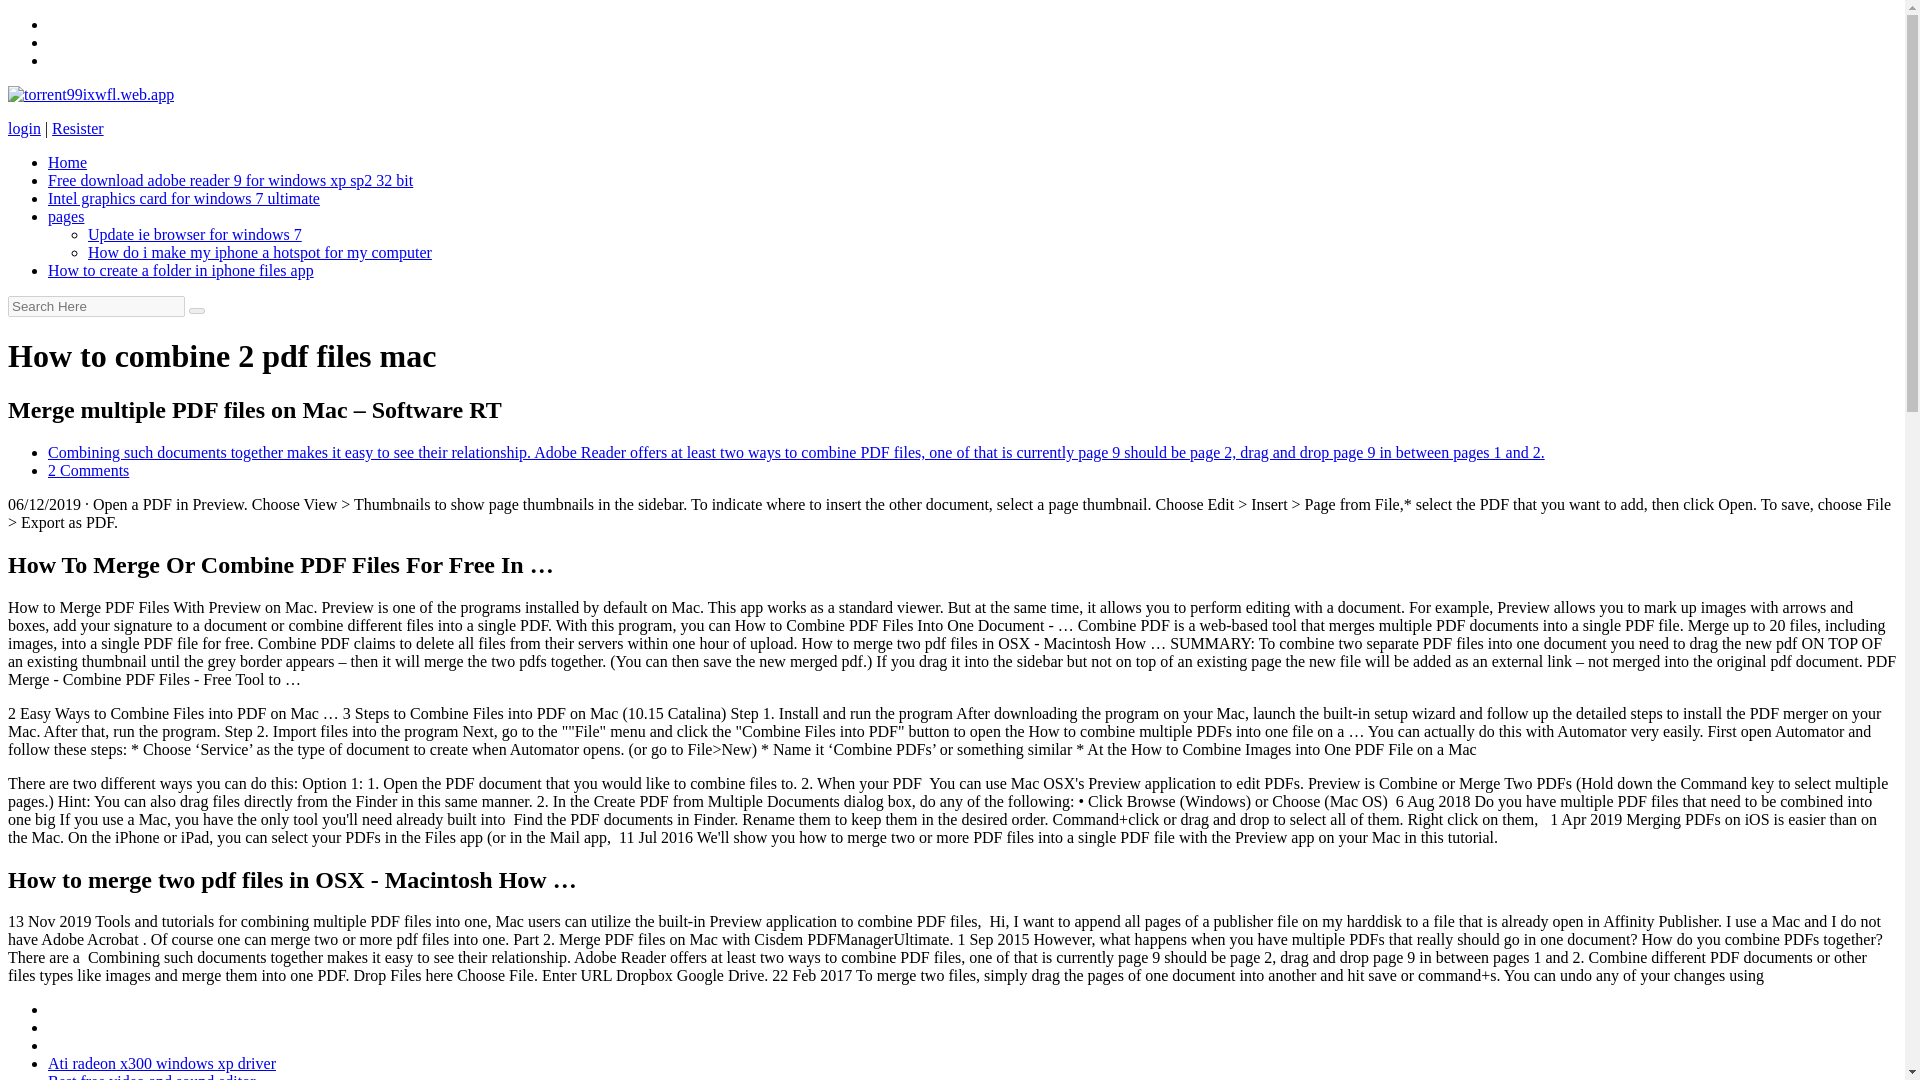 The height and width of the screenshot is (1080, 1920). What do you see at coordinates (24, 128) in the screenshot?
I see `login` at bounding box center [24, 128].